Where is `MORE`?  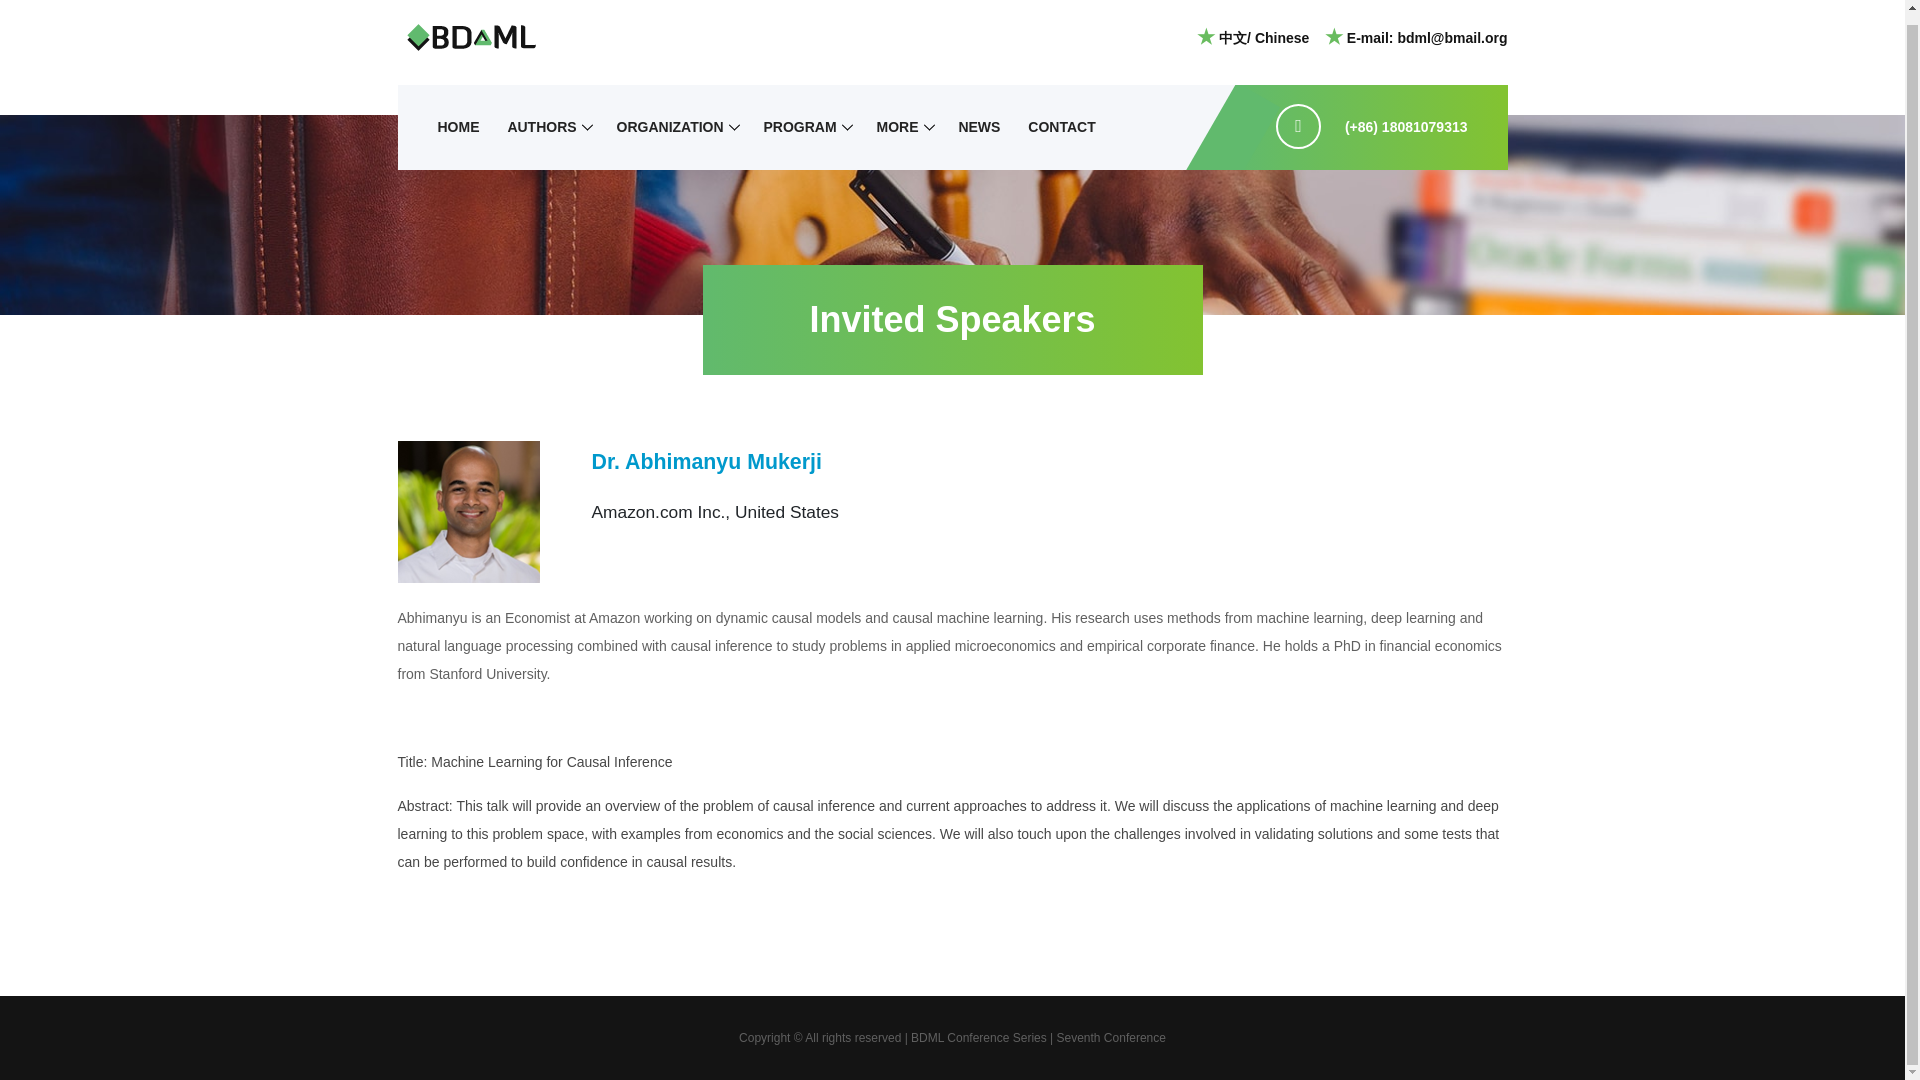
MORE is located at coordinates (896, 127).